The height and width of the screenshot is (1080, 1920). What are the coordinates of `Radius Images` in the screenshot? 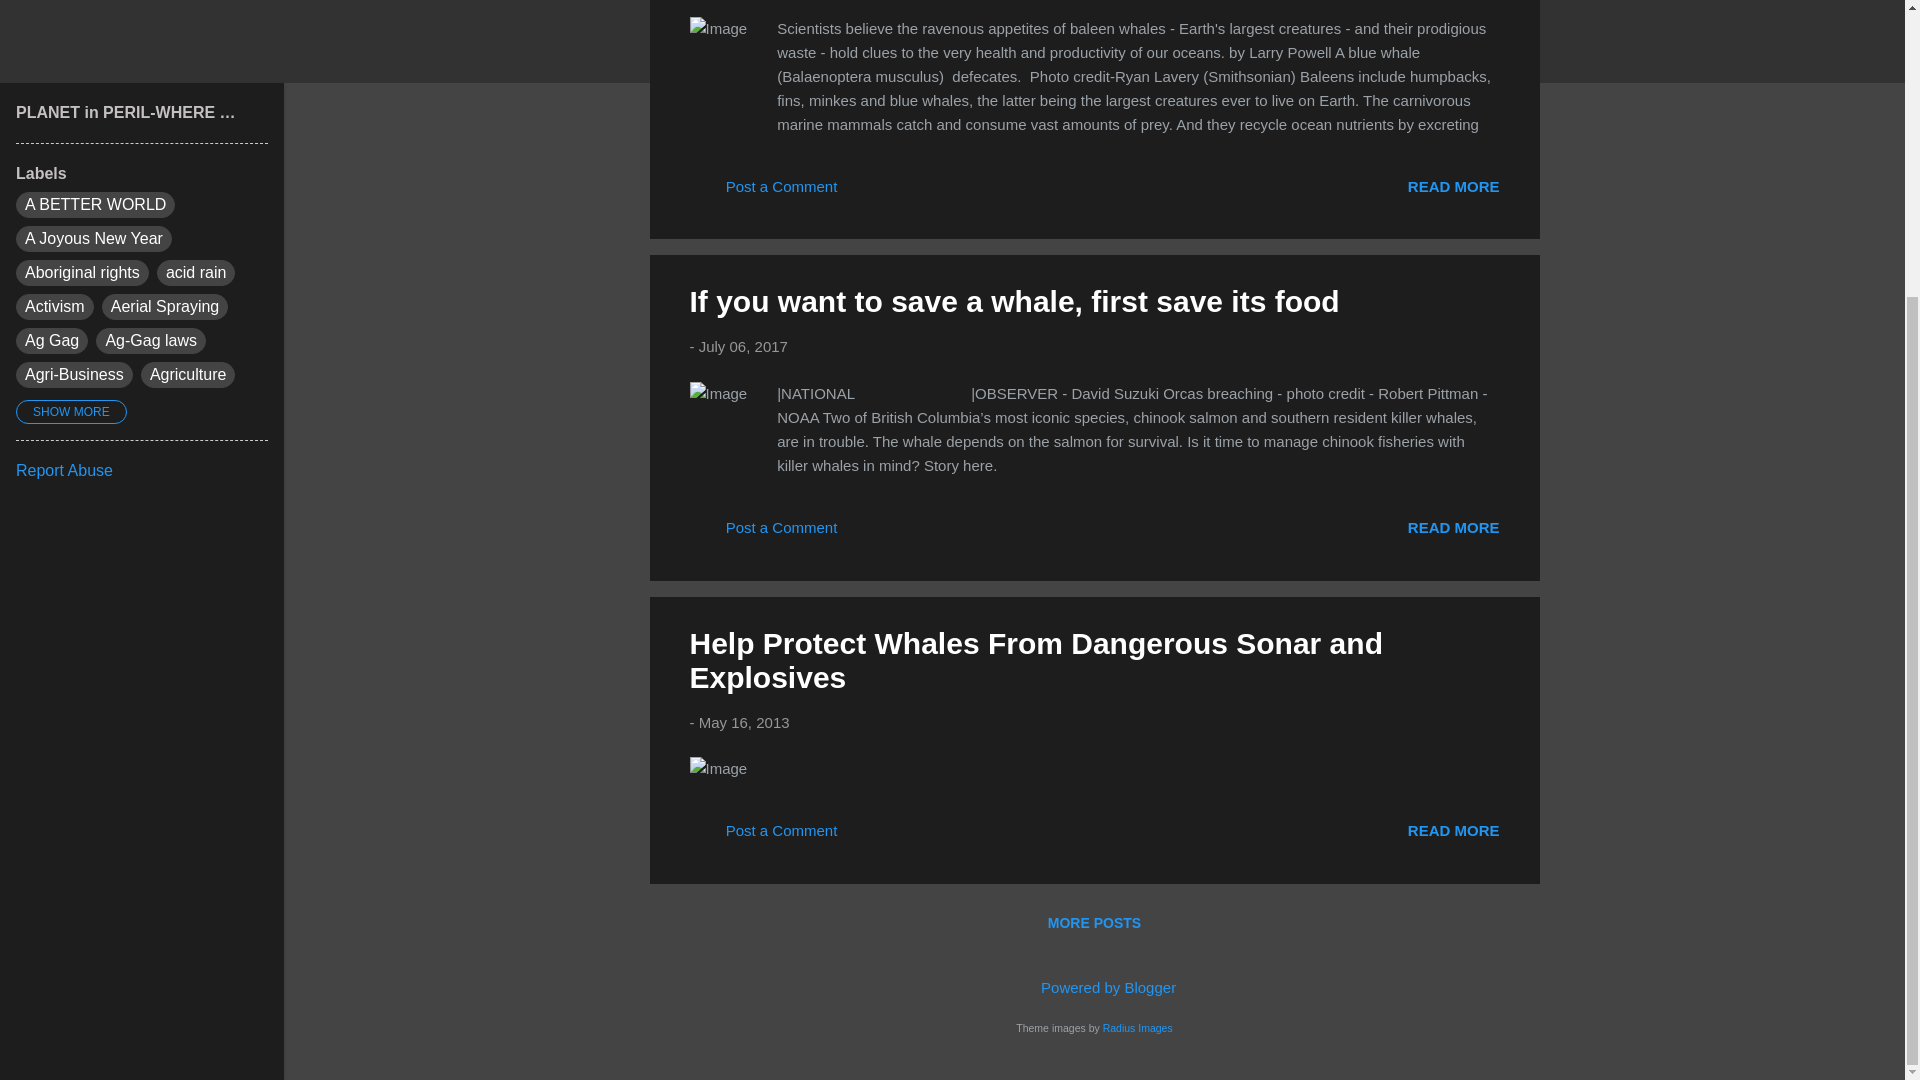 It's located at (1138, 1026).